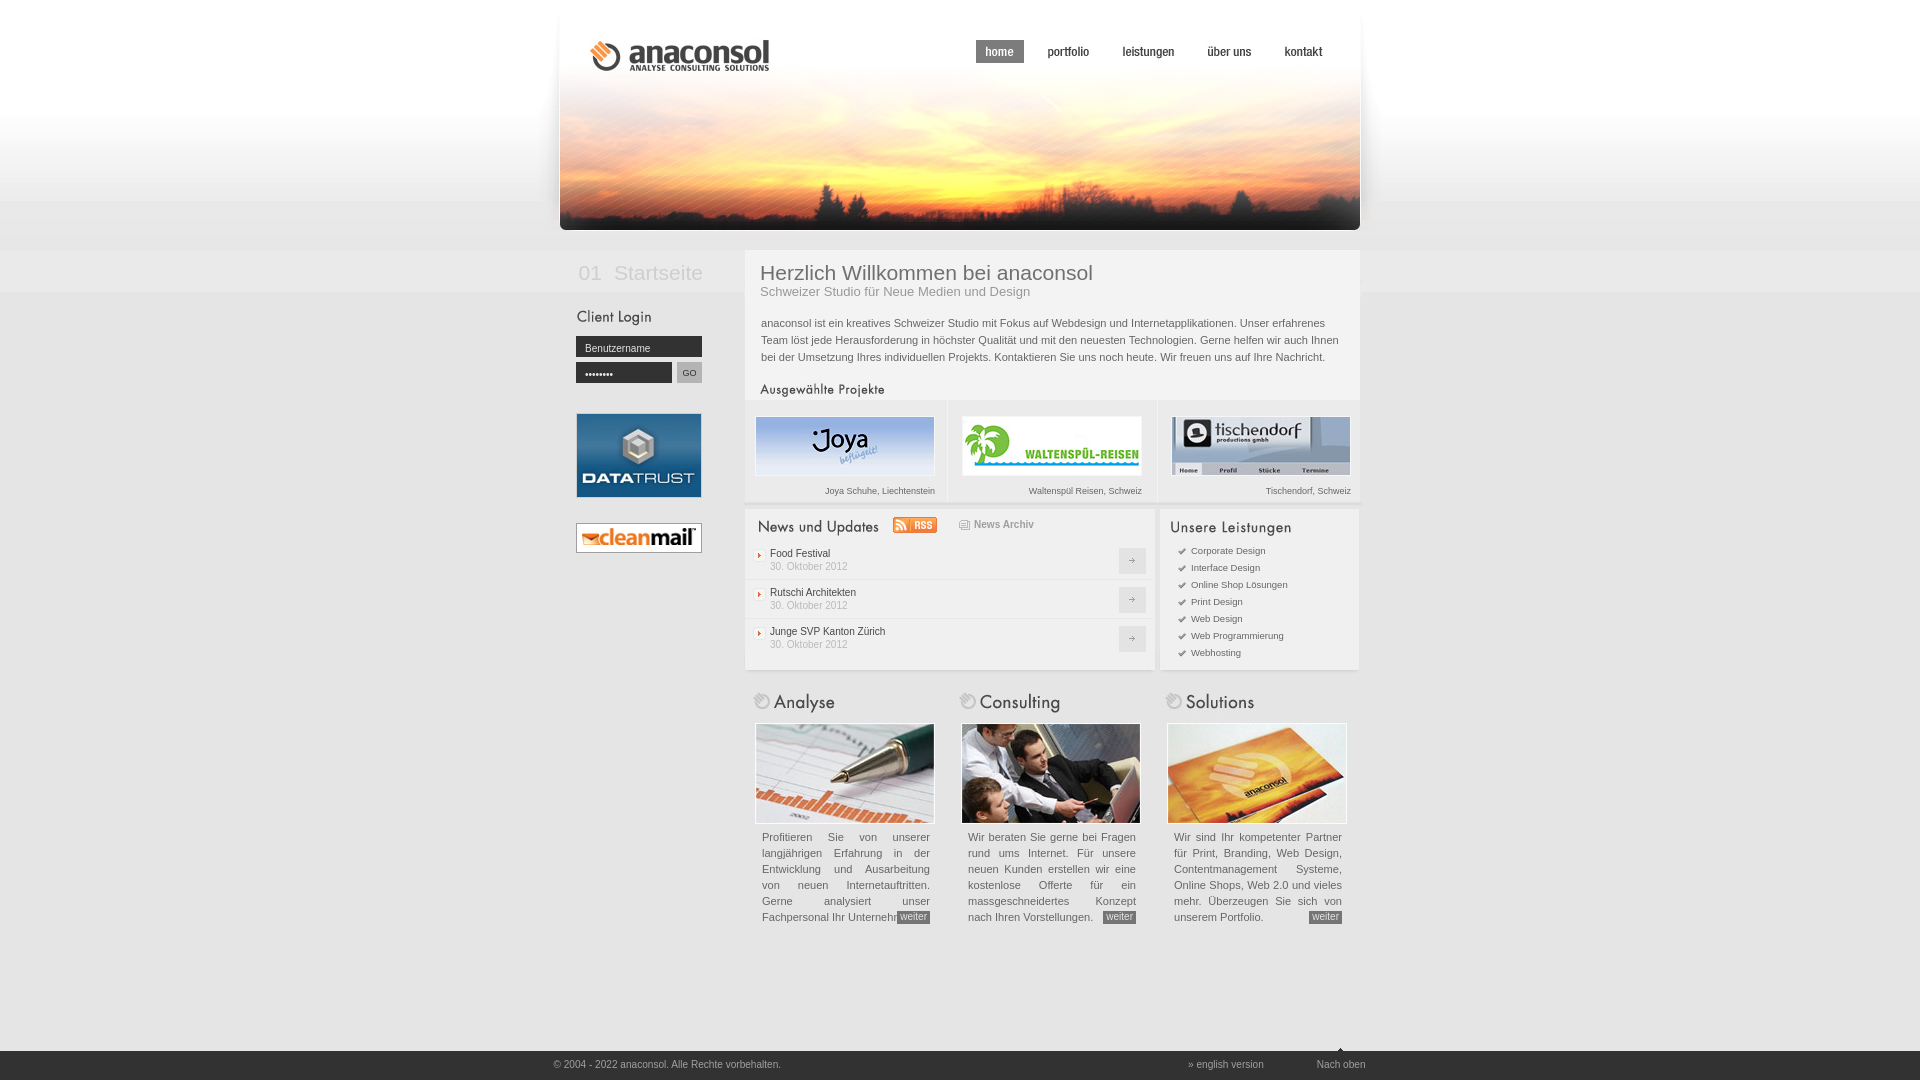  What do you see at coordinates (846, 451) in the screenshot?
I see `Joya Schuhe, Liechtenstein` at bounding box center [846, 451].